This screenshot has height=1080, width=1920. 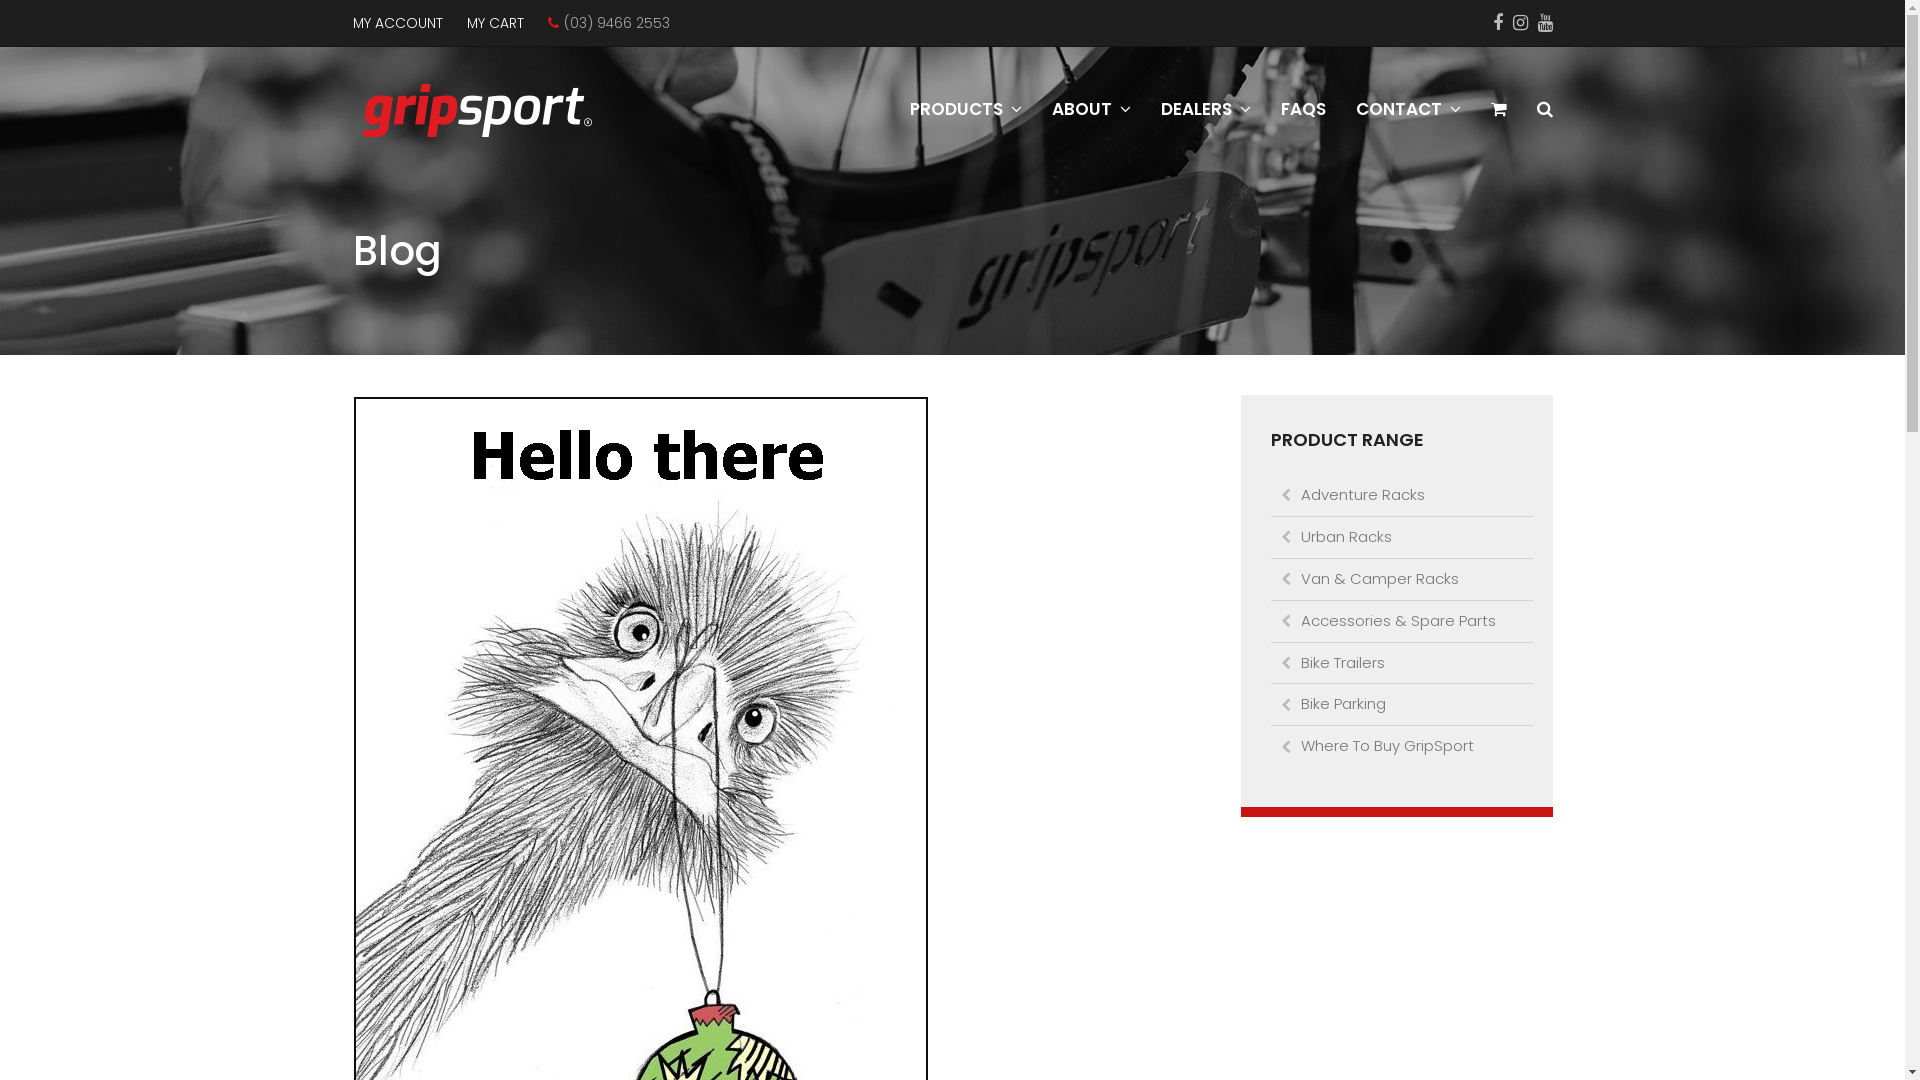 What do you see at coordinates (1401, 704) in the screenshot?
I see `Bike Parking` at bounding box center [1401, 704].